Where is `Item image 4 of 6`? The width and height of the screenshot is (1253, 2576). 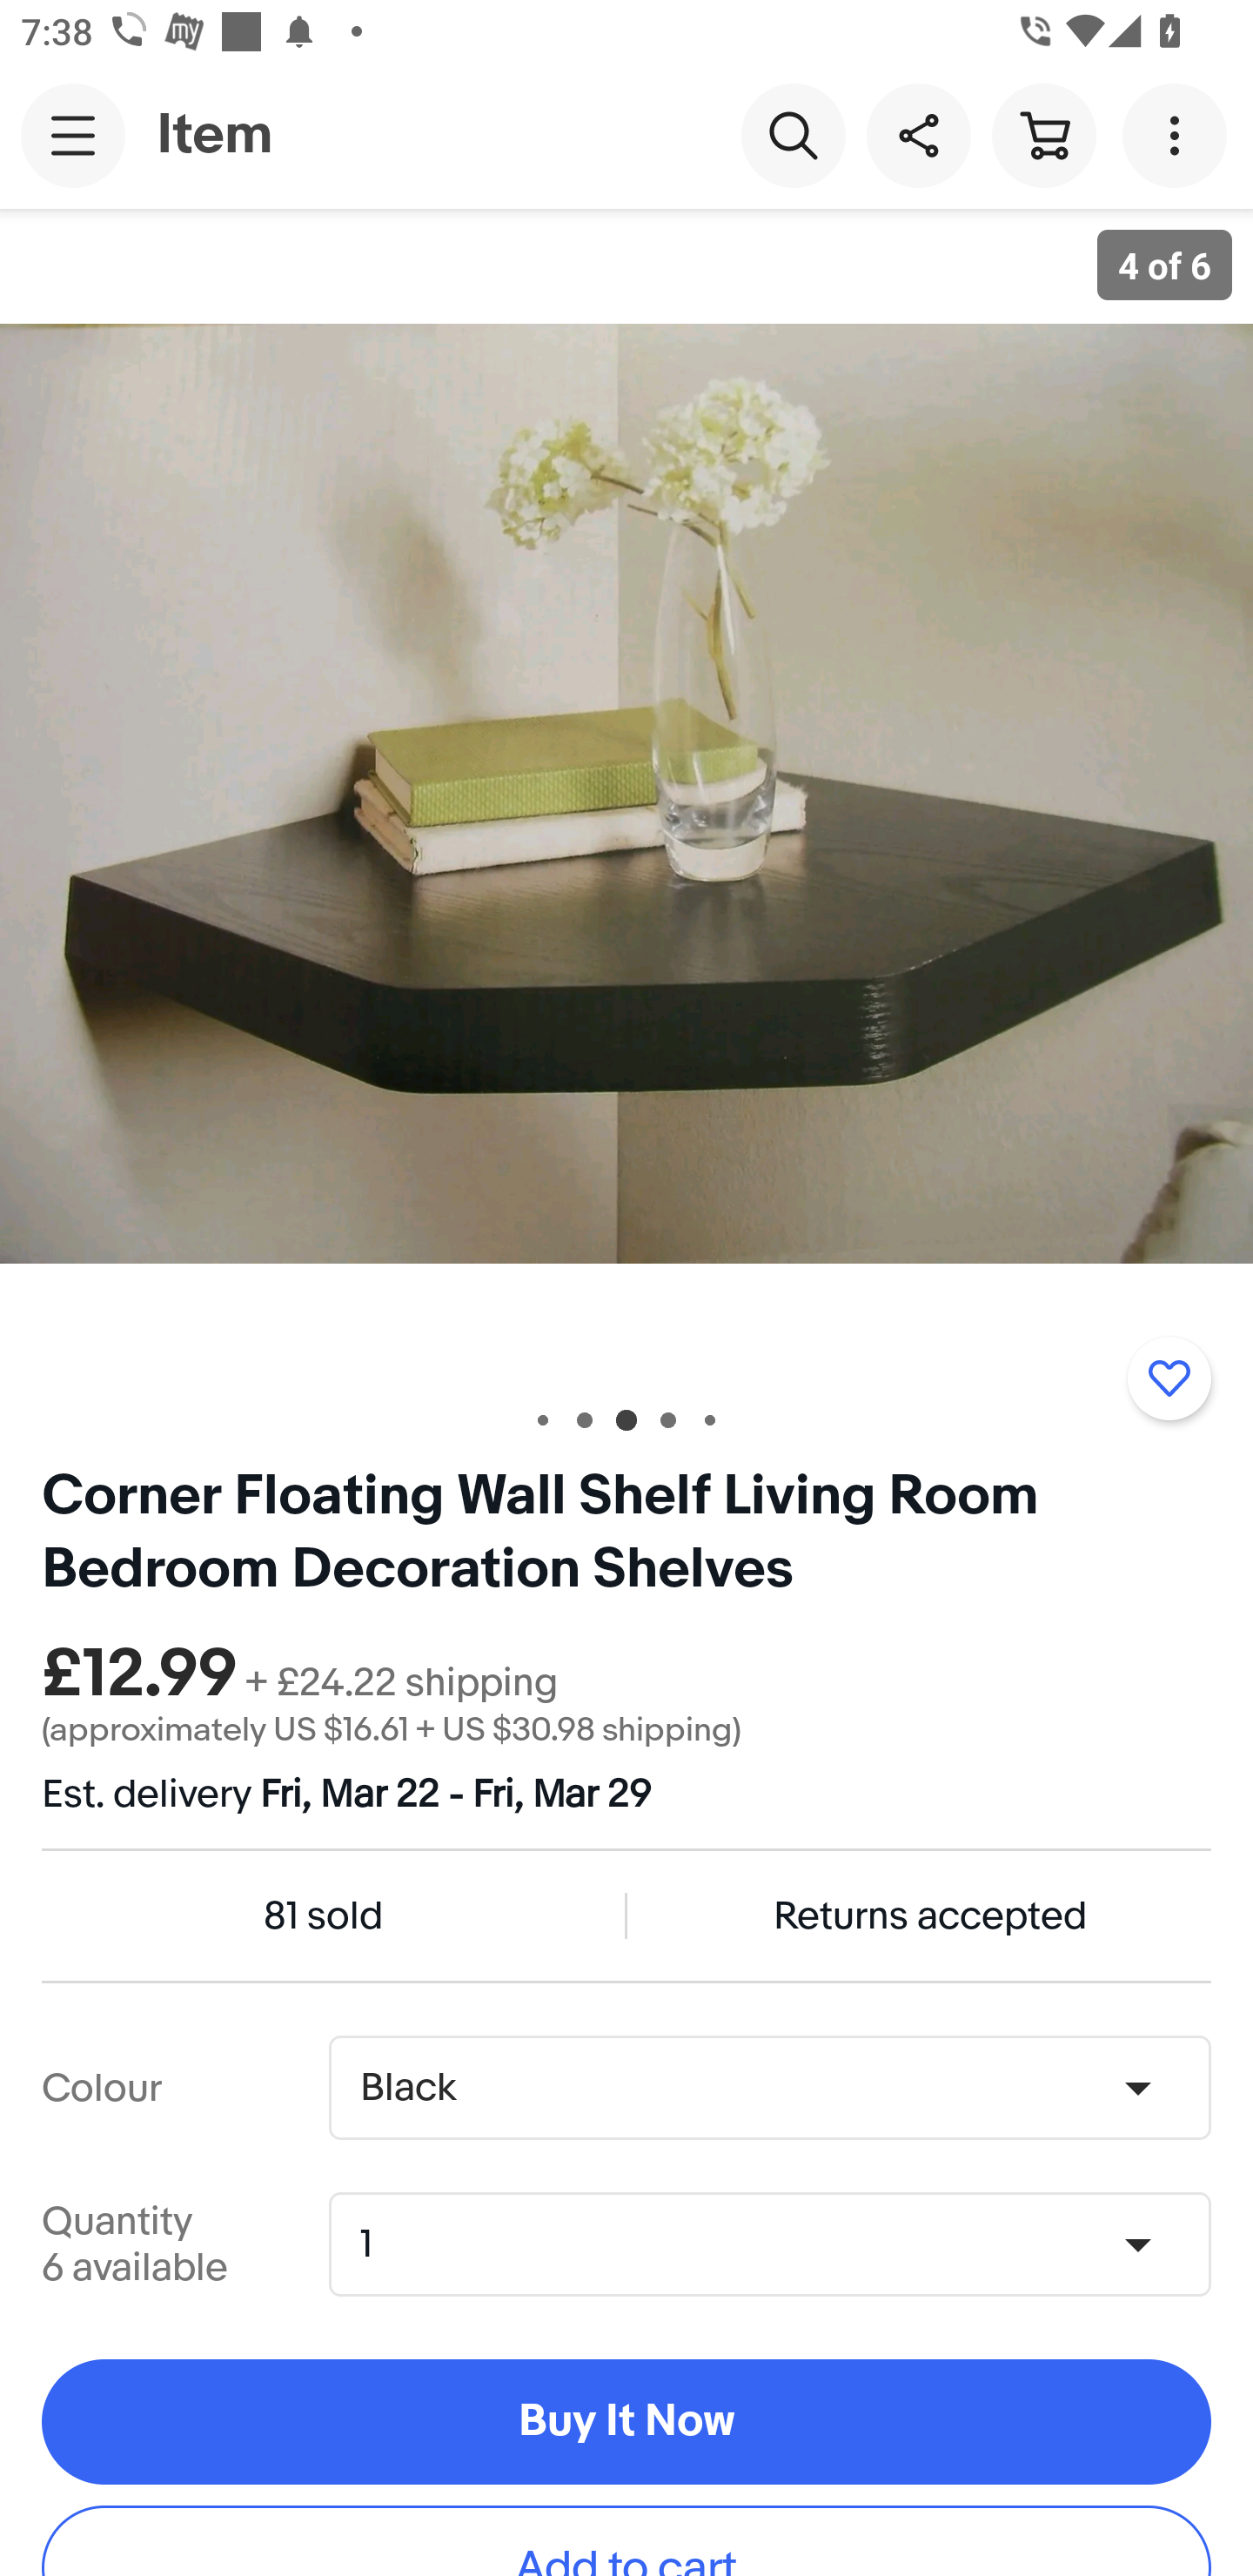 Item image 4 of 6 is located at coordinates (626, 793).